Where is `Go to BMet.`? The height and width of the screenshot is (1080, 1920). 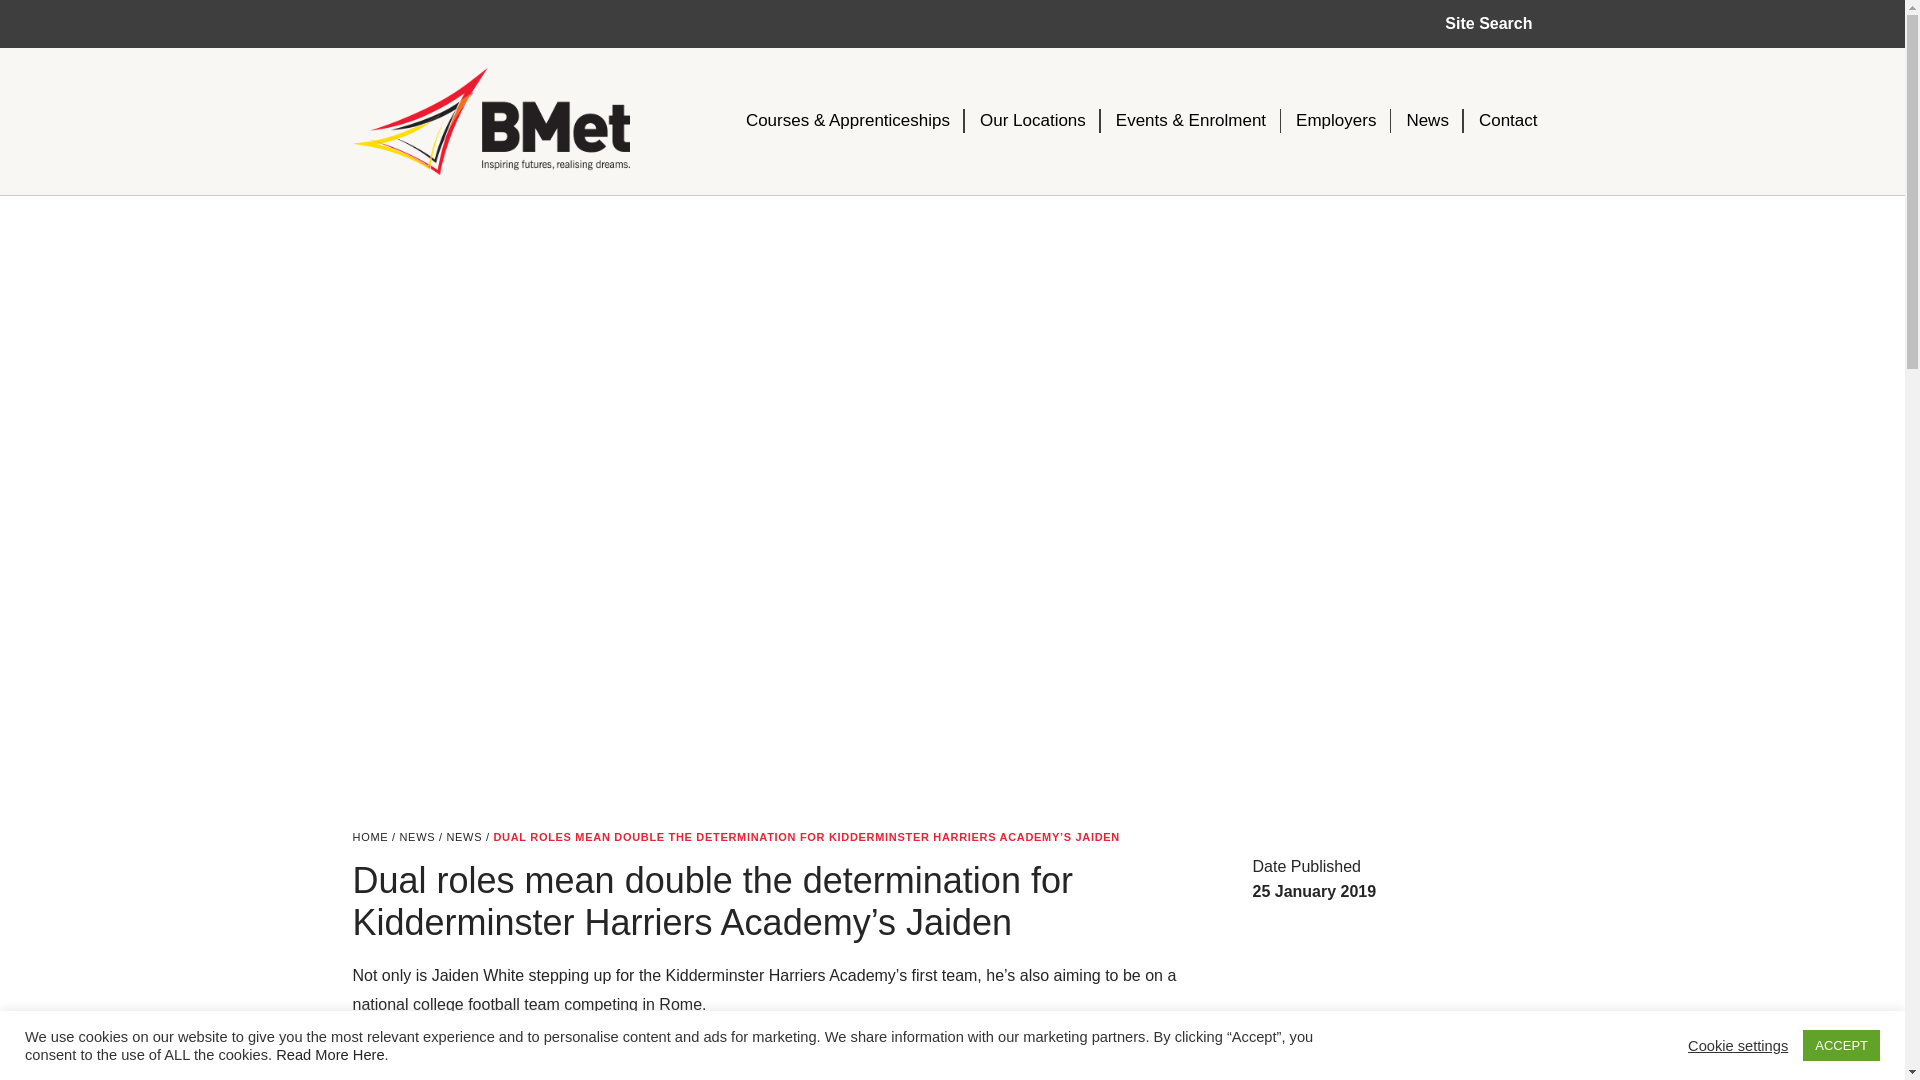
Go to BMet. is located at coordinates (369, 836).